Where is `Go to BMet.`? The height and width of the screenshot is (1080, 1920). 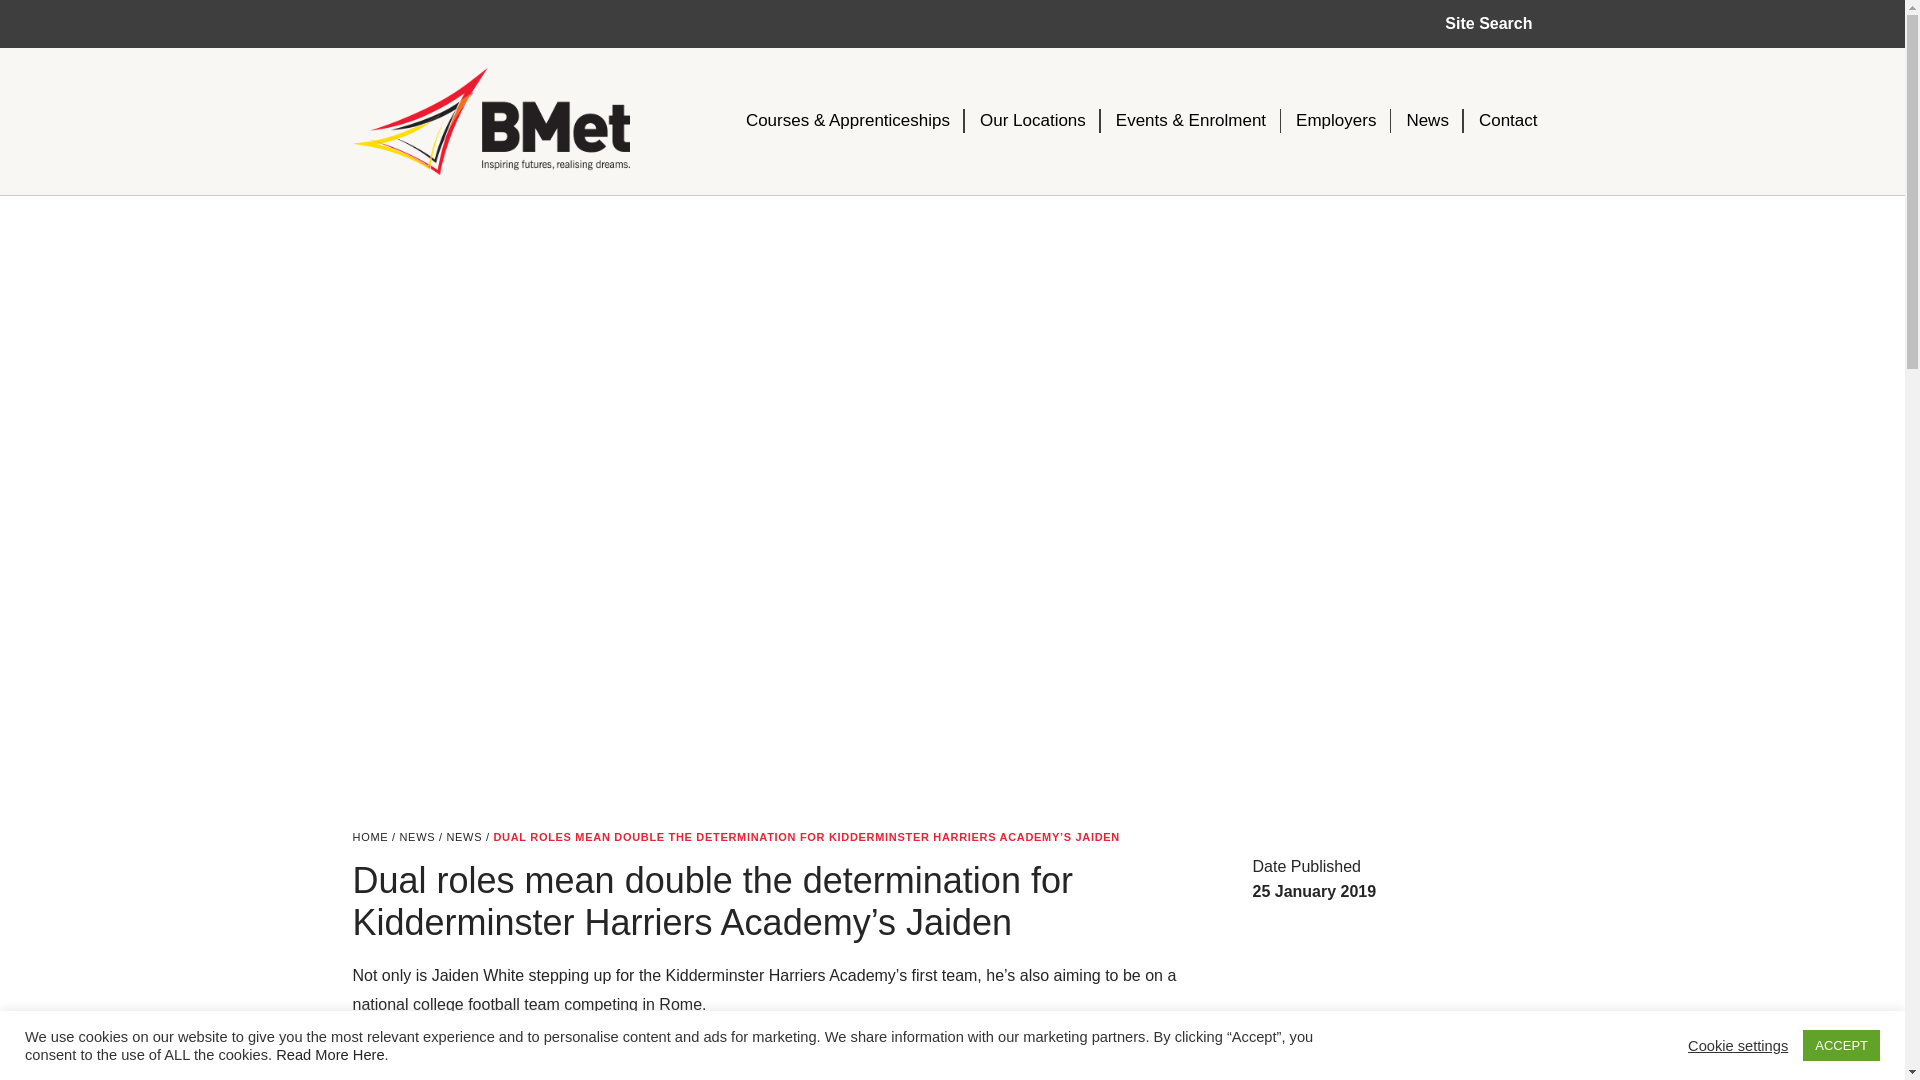
Go to BMet. is located at coordinates (369, 836).